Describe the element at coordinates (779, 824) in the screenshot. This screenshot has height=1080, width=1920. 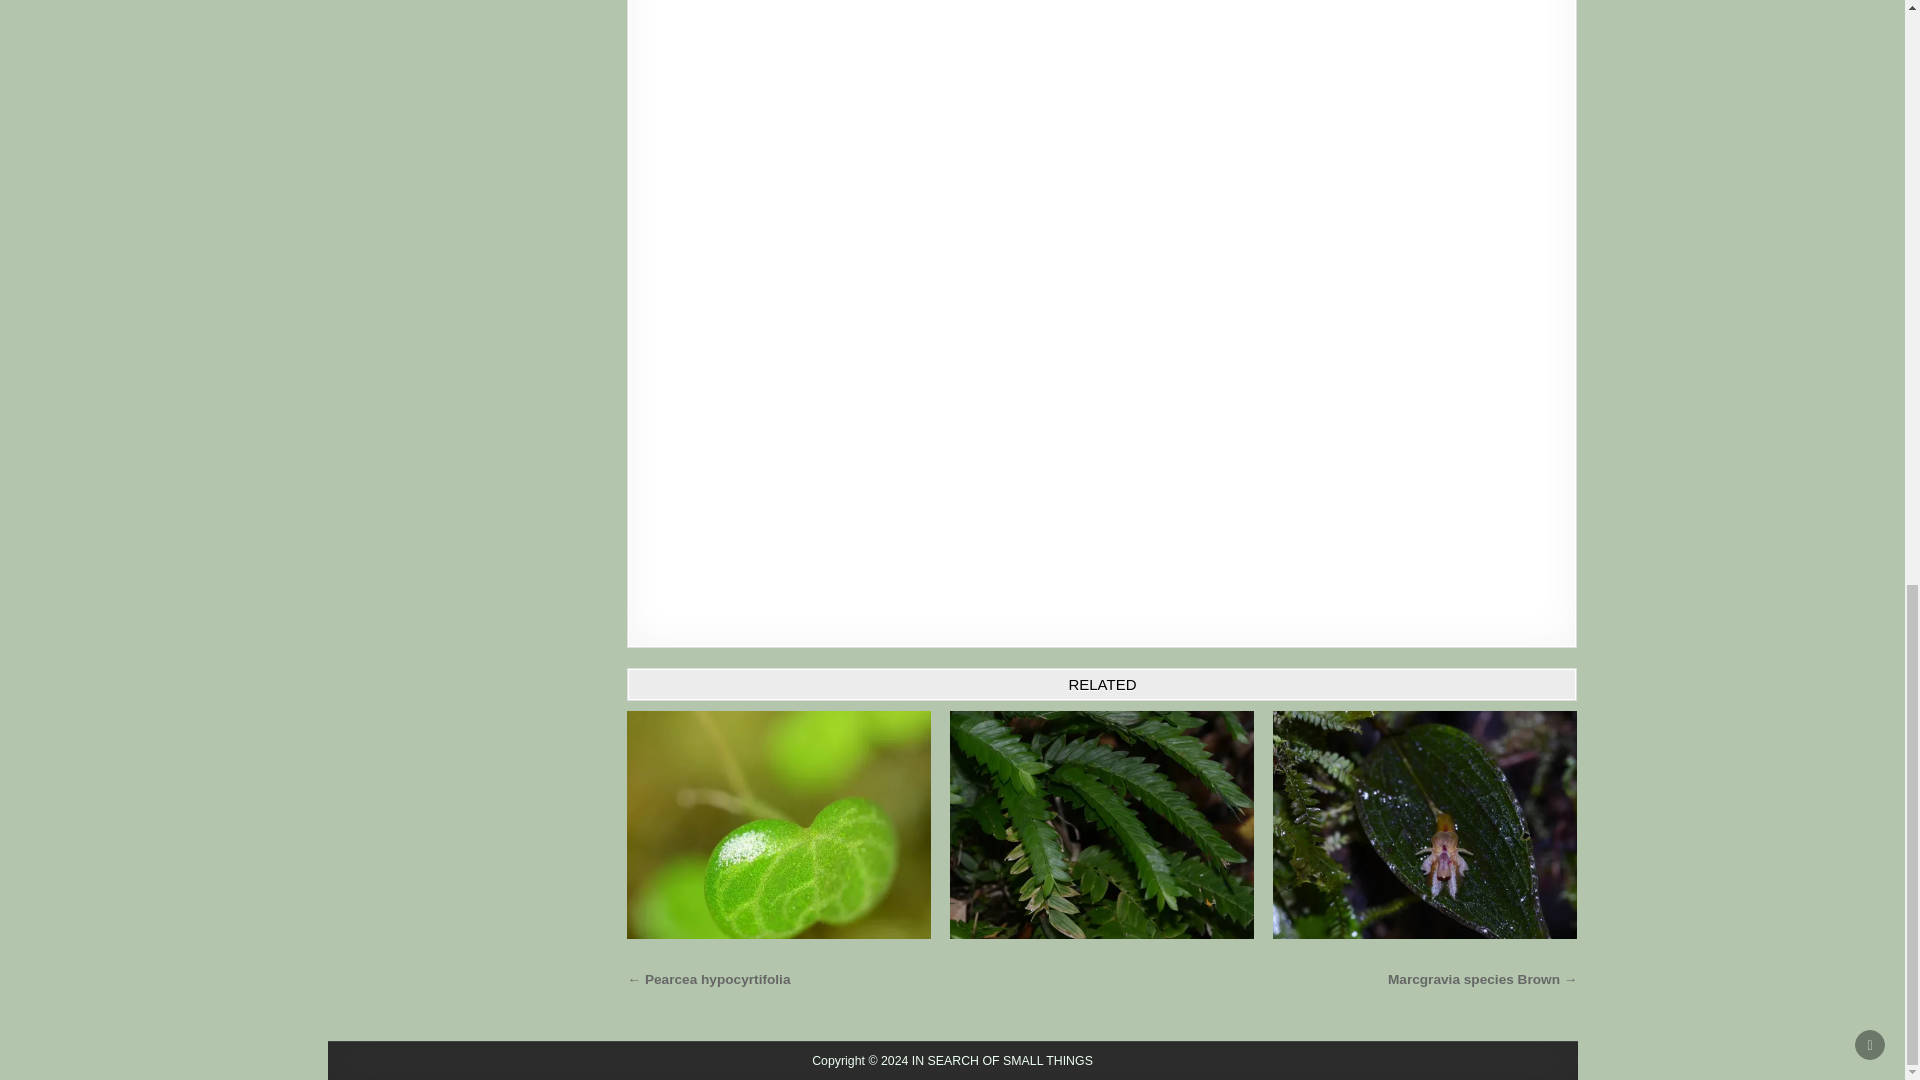
I see `Permanent Link to Peperomia emarginella` at that location.